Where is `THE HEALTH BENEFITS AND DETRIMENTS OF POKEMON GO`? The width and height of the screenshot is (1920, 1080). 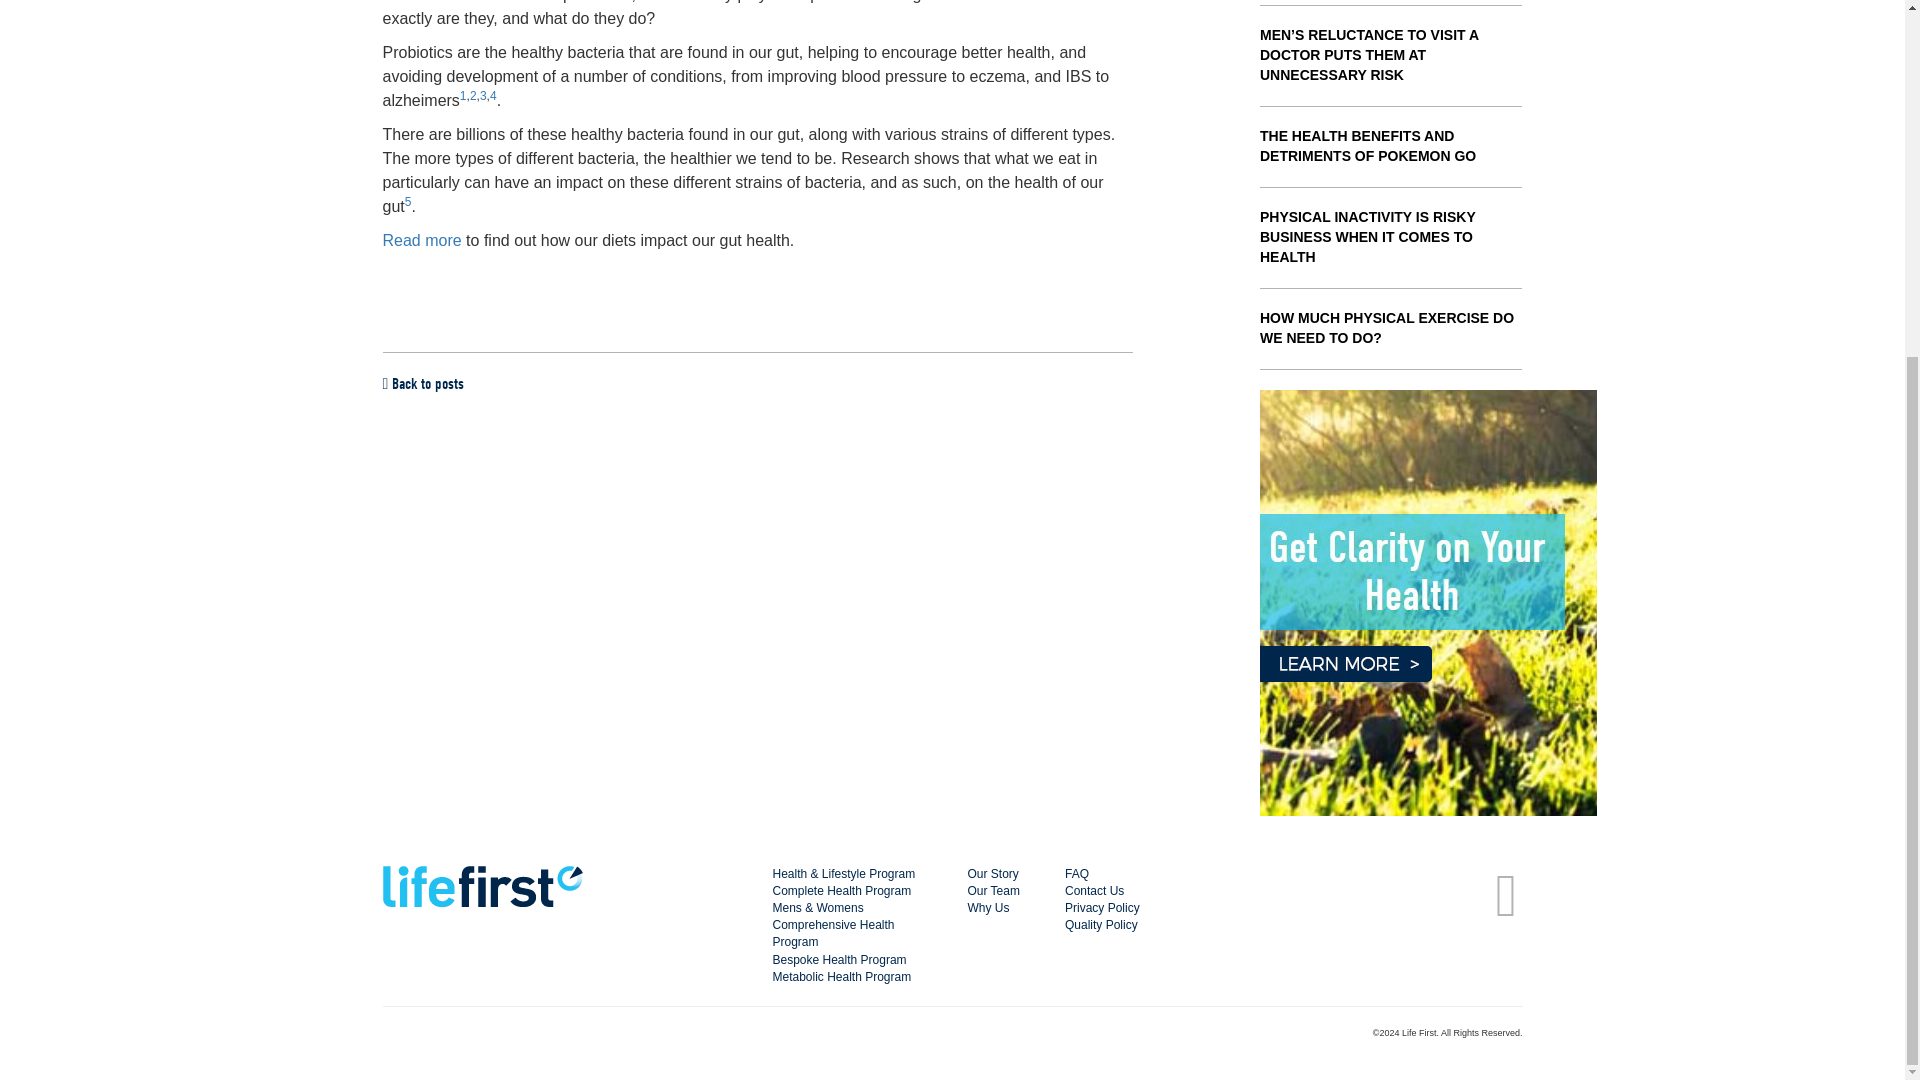
THE HEALTH BENEFITS AND DETRIMENTS OF POKEMON GO is located at coordinates (1368, 146).